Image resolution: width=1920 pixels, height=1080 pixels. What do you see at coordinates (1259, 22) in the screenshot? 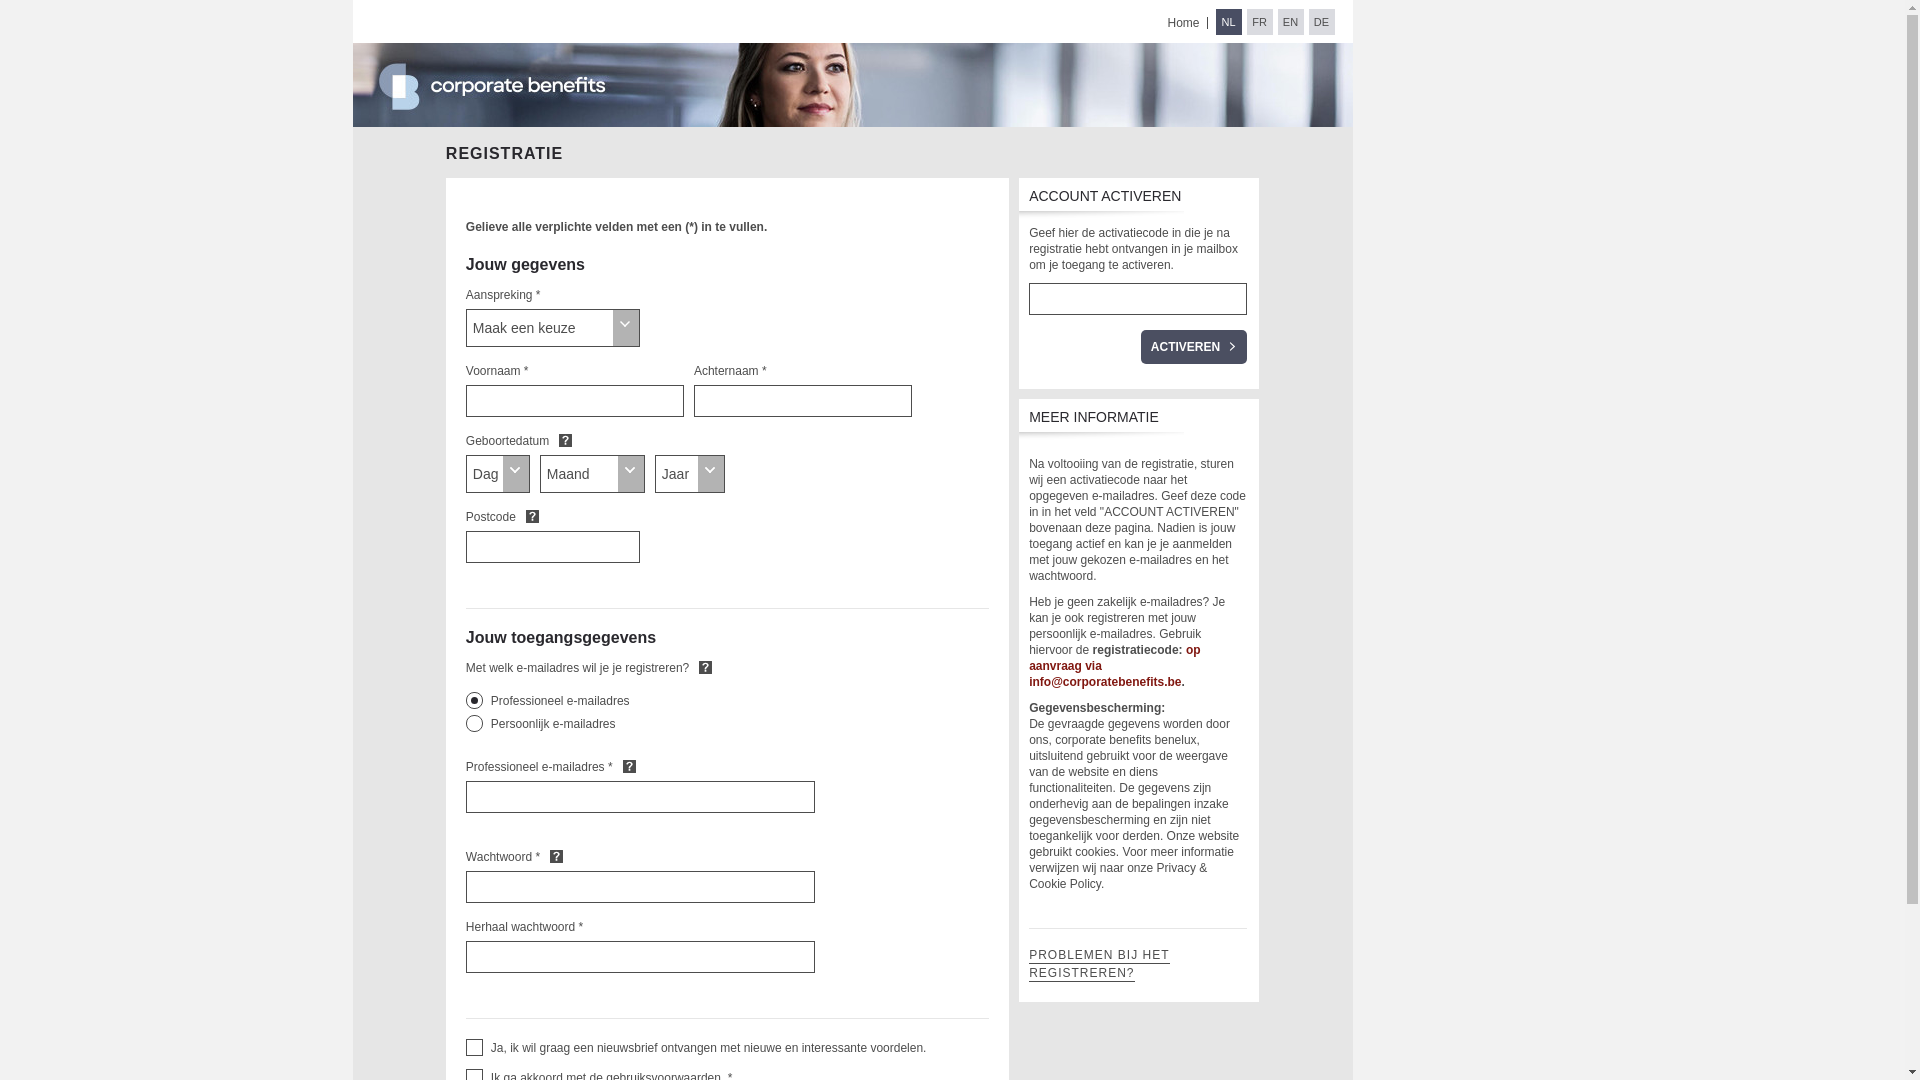
I see `FR` at bounding box center [1259, 22].